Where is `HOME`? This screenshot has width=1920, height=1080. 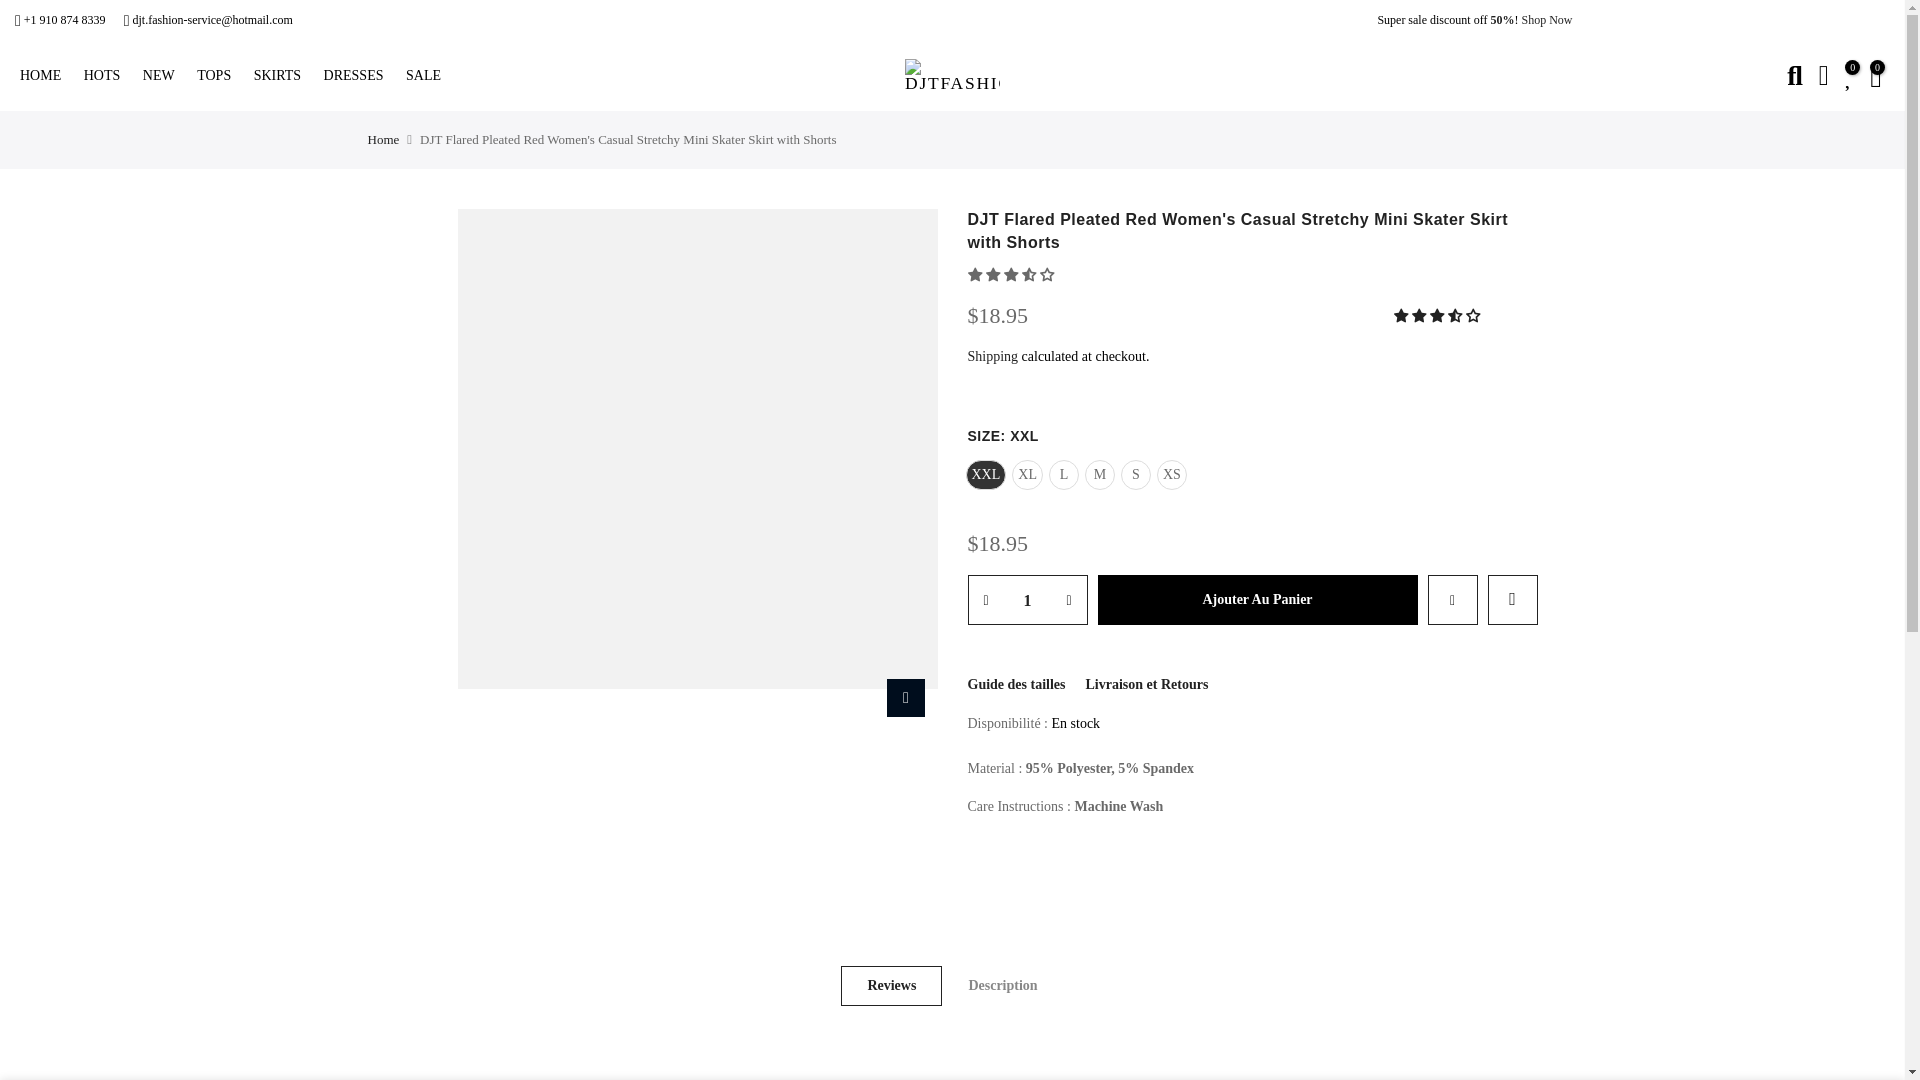
HOME is located at coordinates (46, 76).